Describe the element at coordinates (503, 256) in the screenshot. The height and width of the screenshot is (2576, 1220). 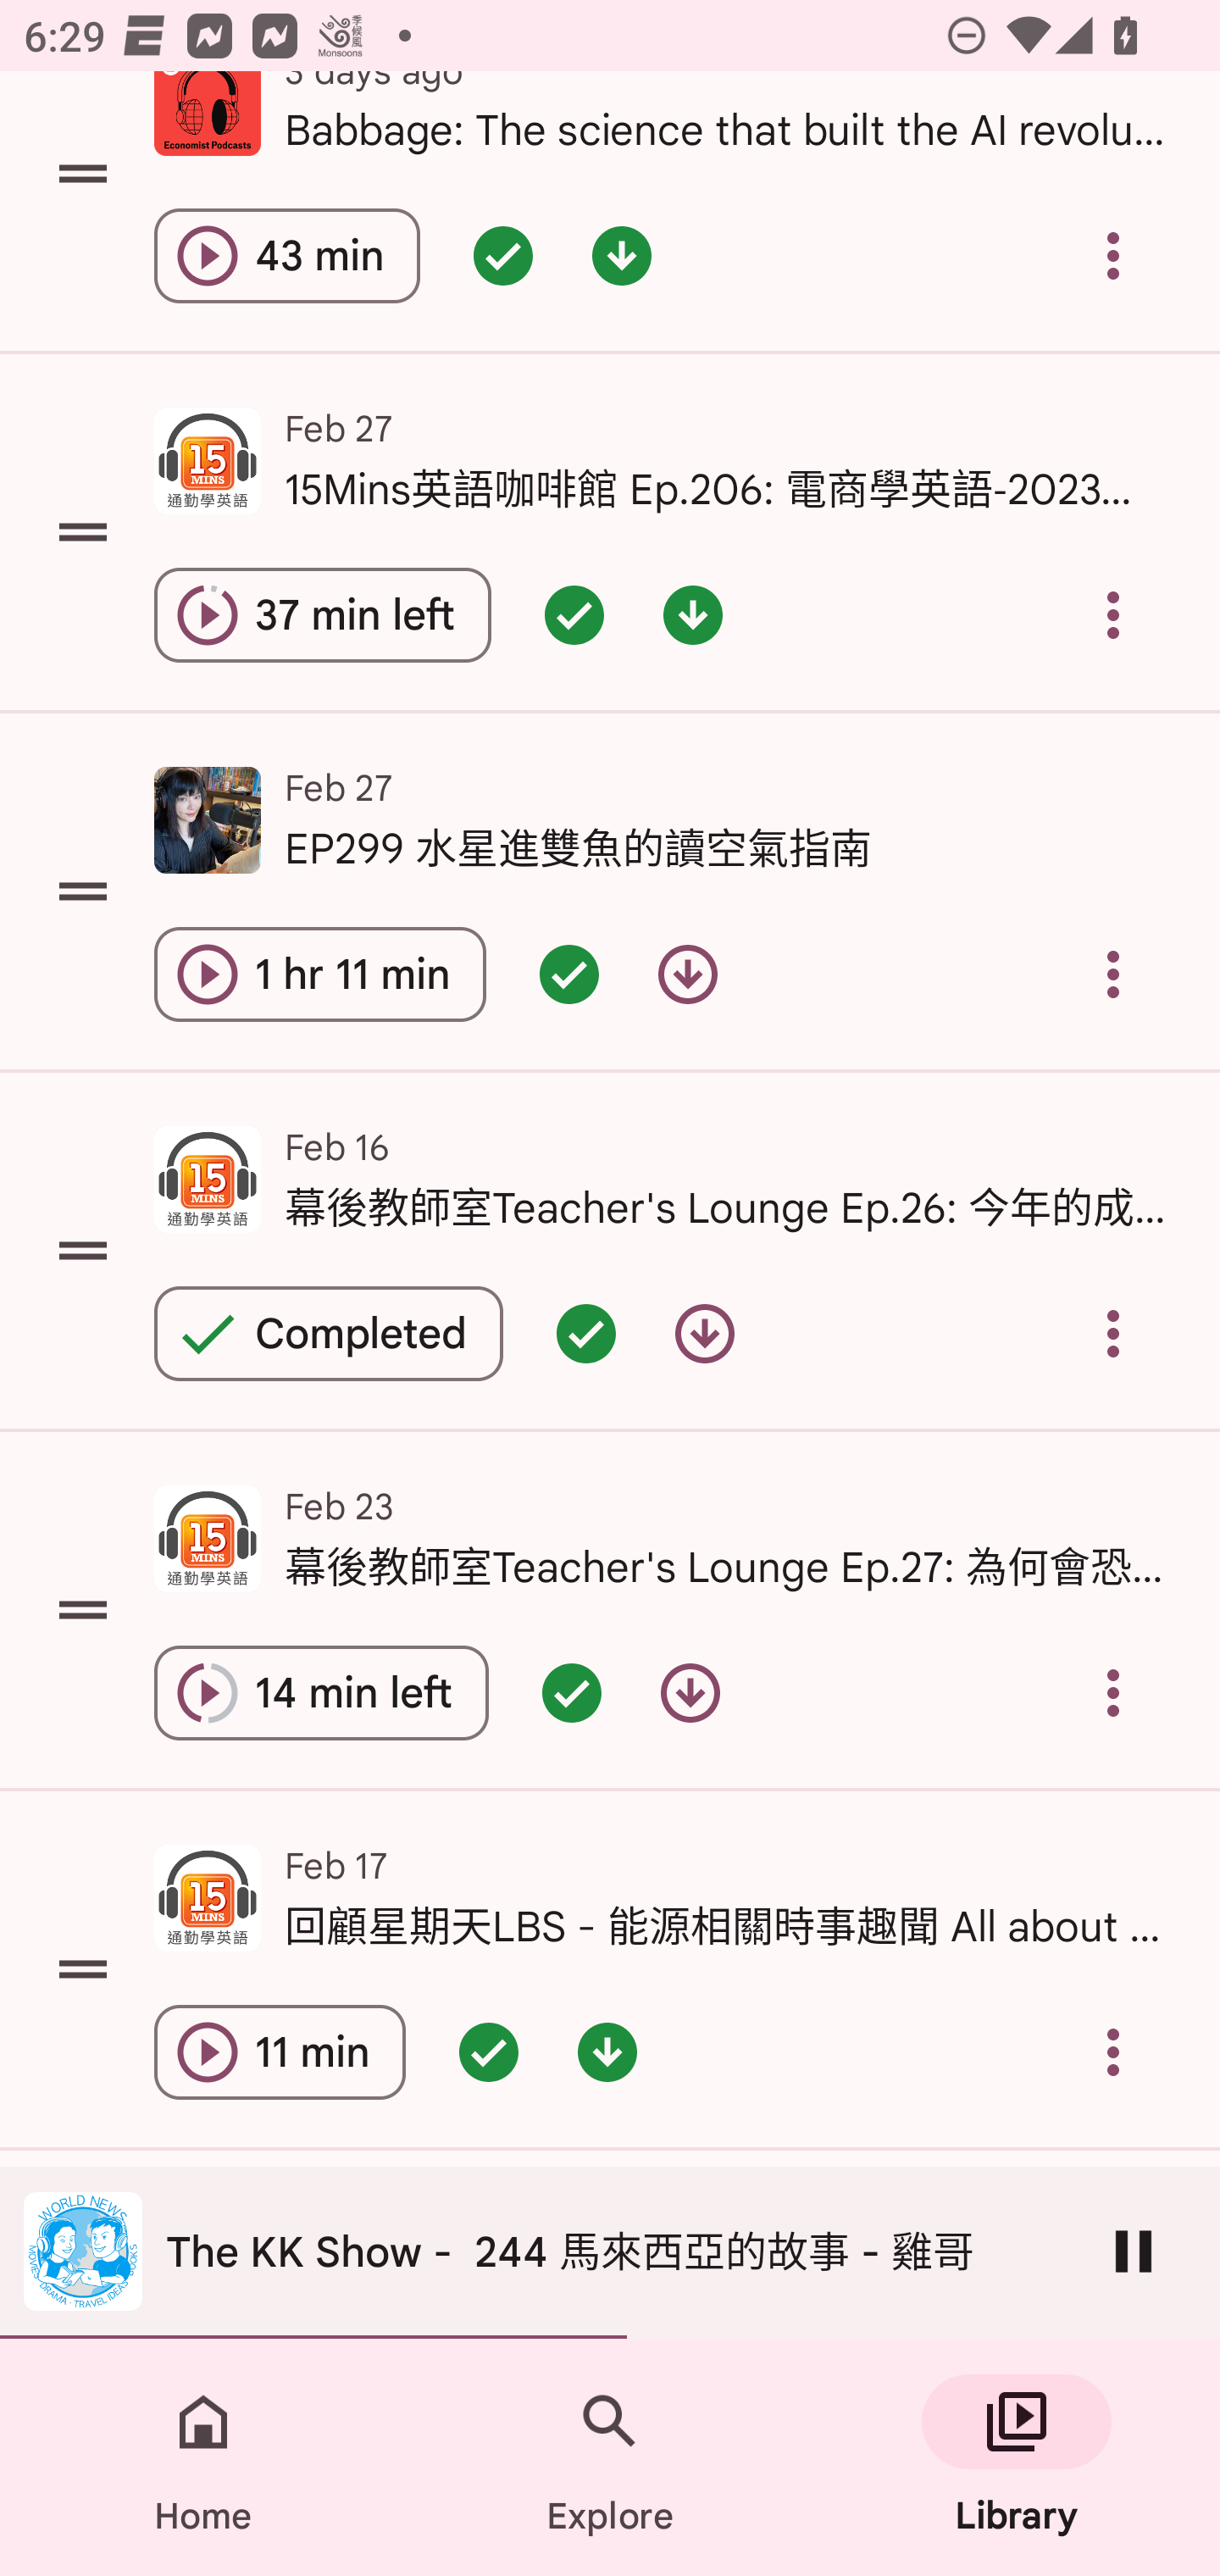
I see `Episode queued - double tap for options` at that location.